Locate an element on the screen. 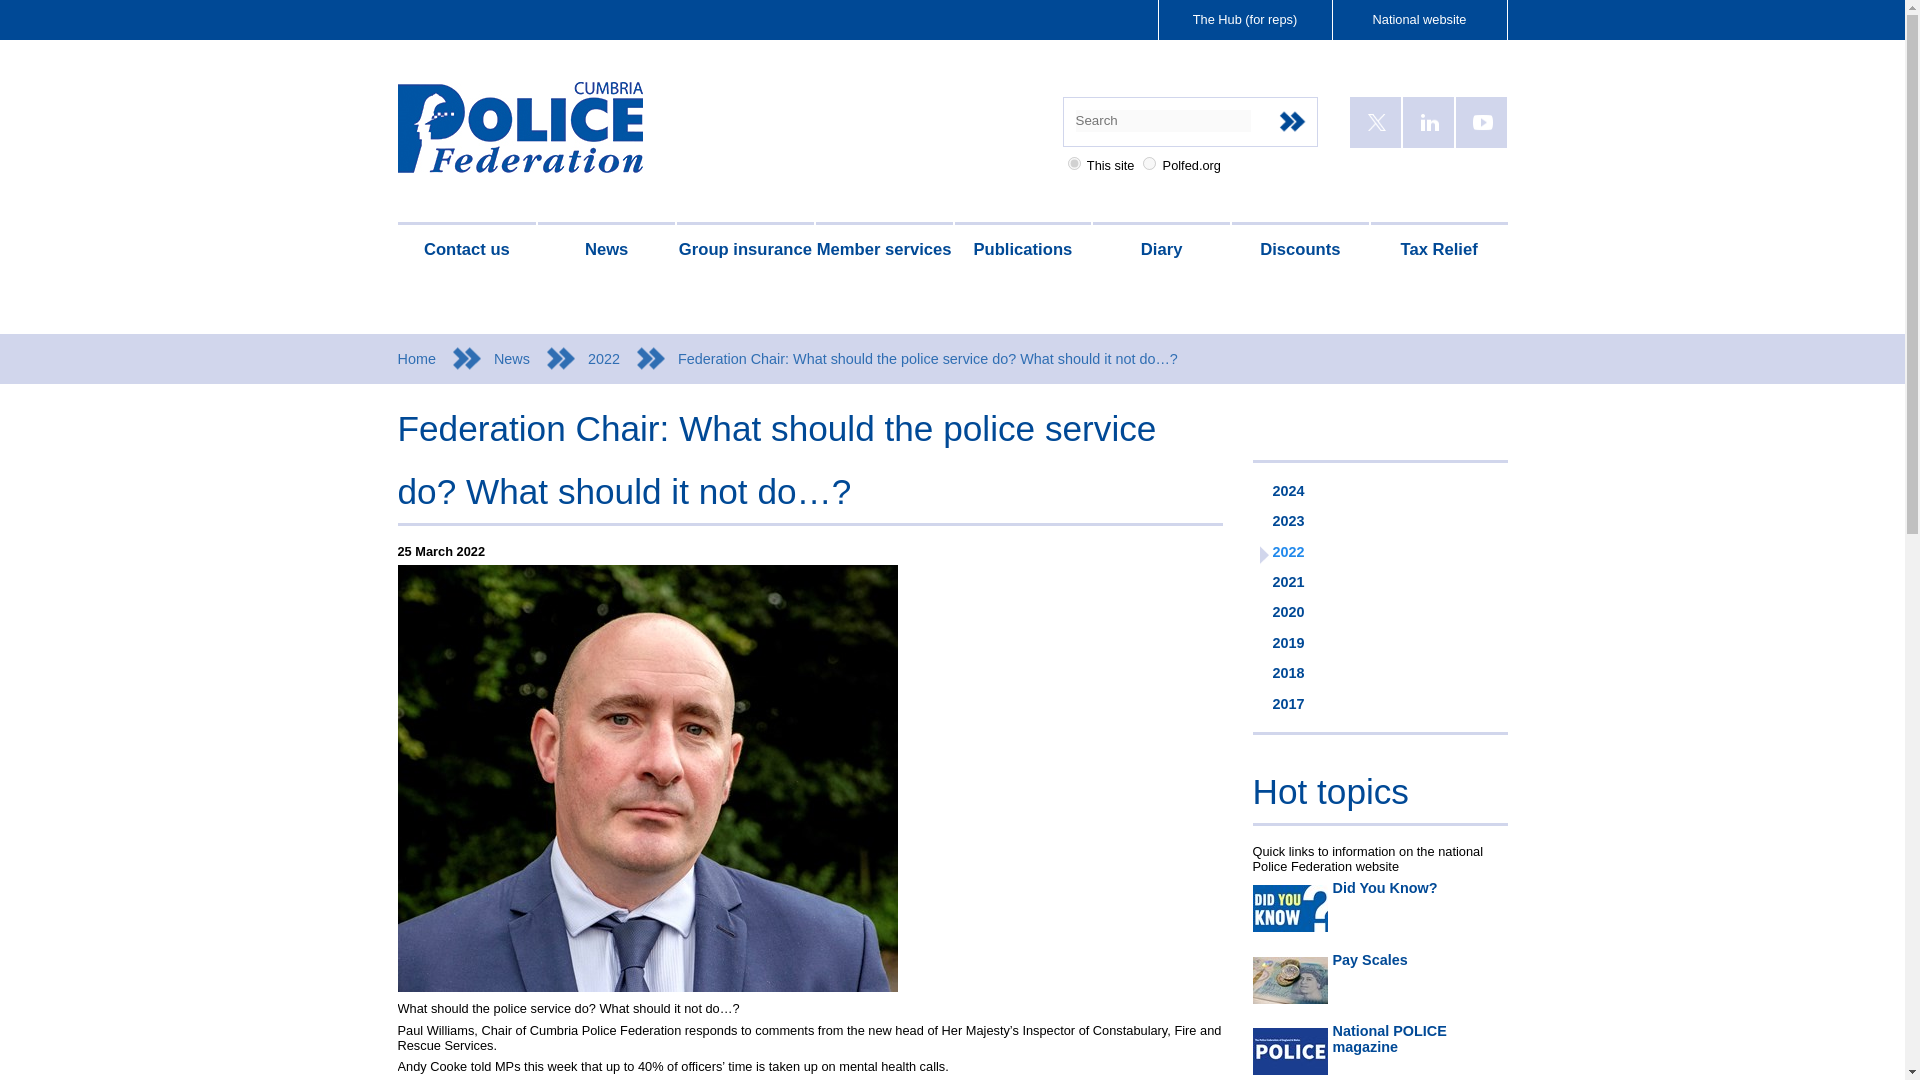 The width and height of the screenshot is (1920, 1080). 2022 is located at coordinates (632, 358).